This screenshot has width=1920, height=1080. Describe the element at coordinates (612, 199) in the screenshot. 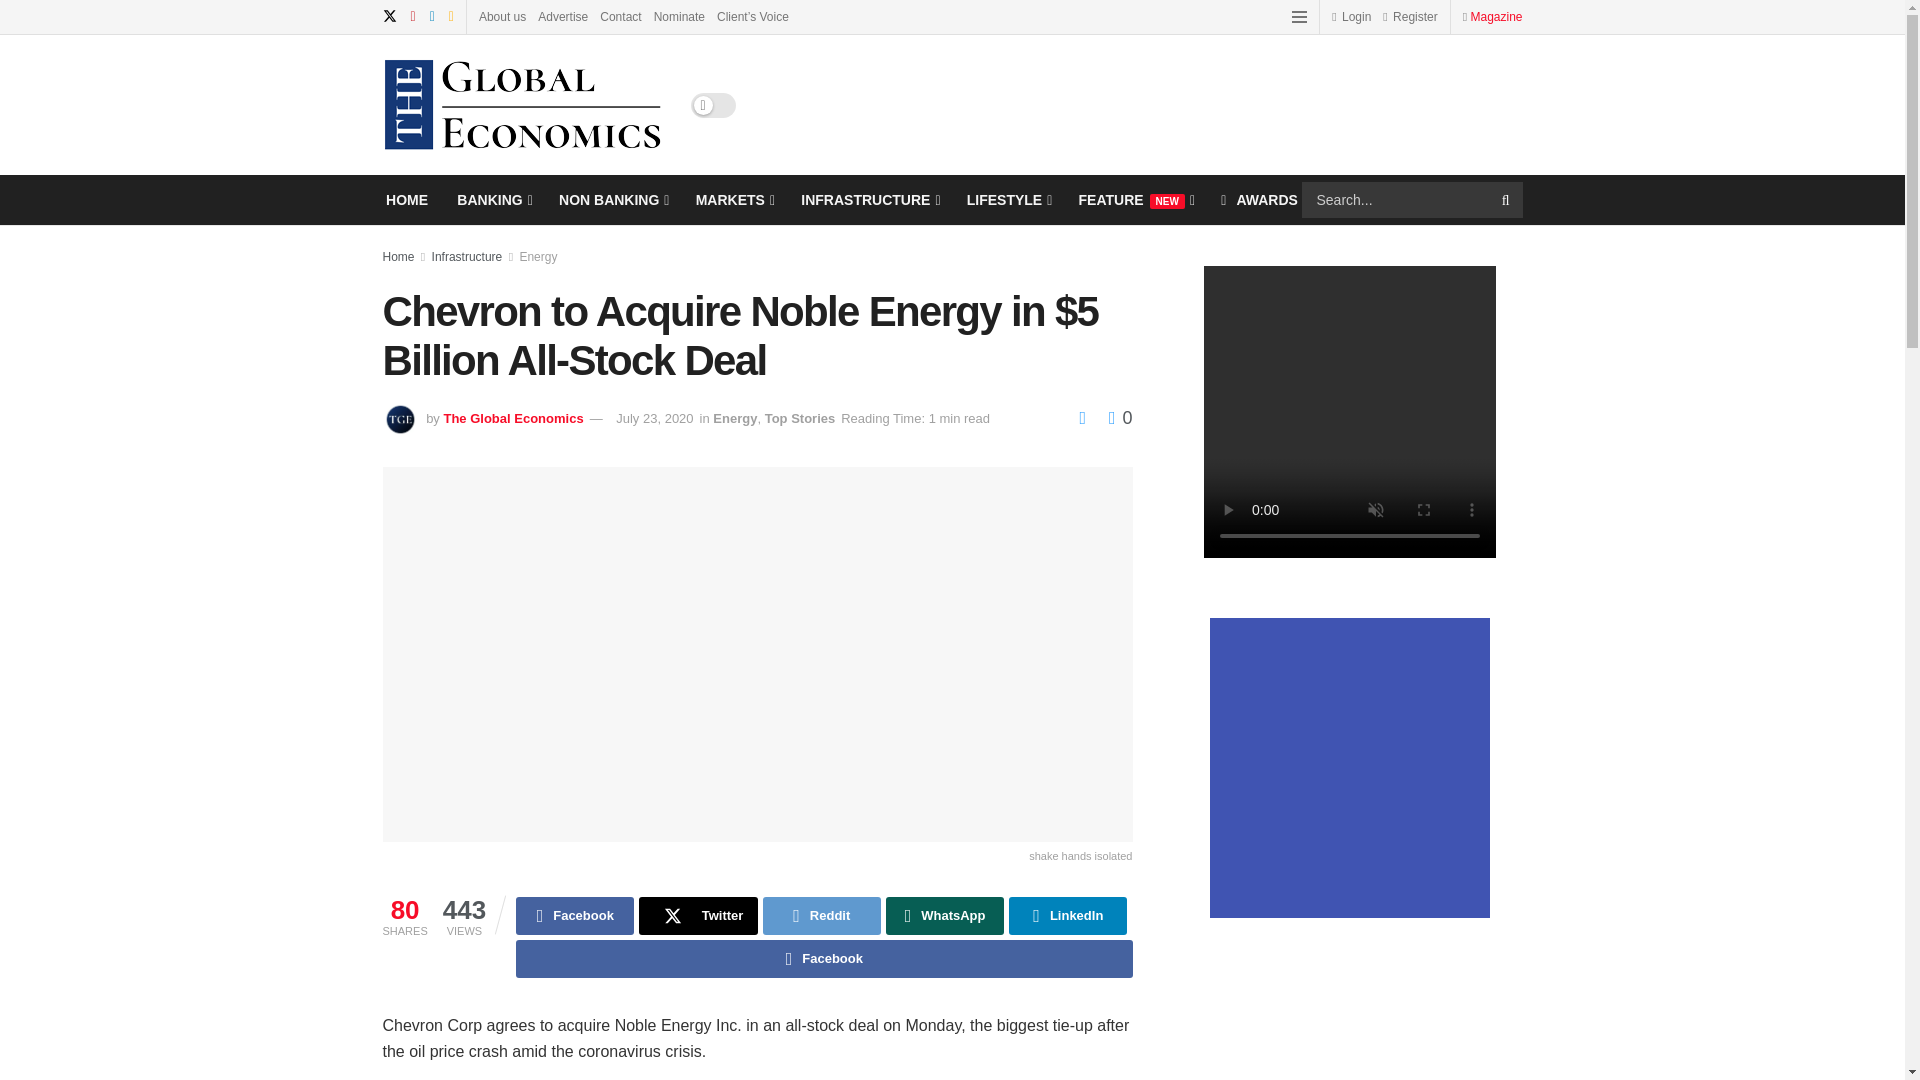

I see `NON BANKING` at that location.